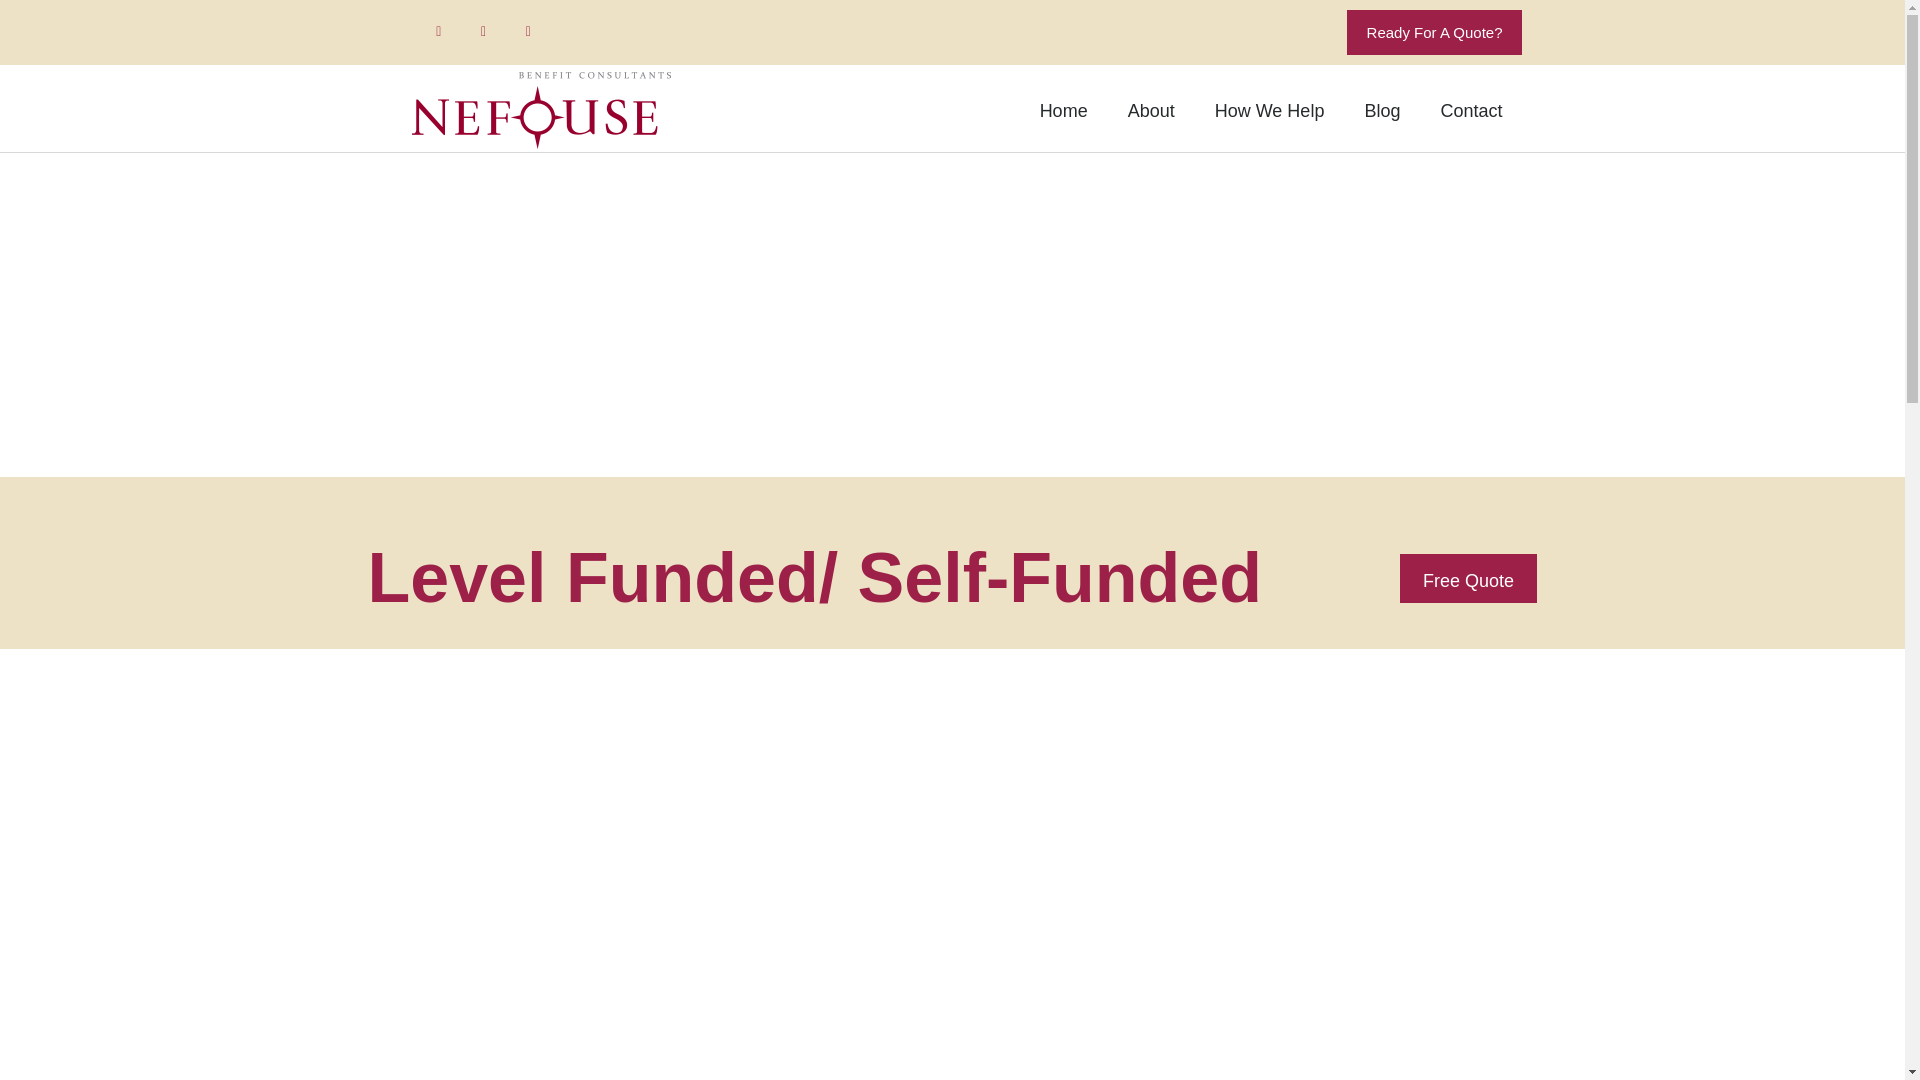  What do you see at coordinates (1270, 111) in the screenshot?
I see `How We Help` at bounding box center [1270, 111].